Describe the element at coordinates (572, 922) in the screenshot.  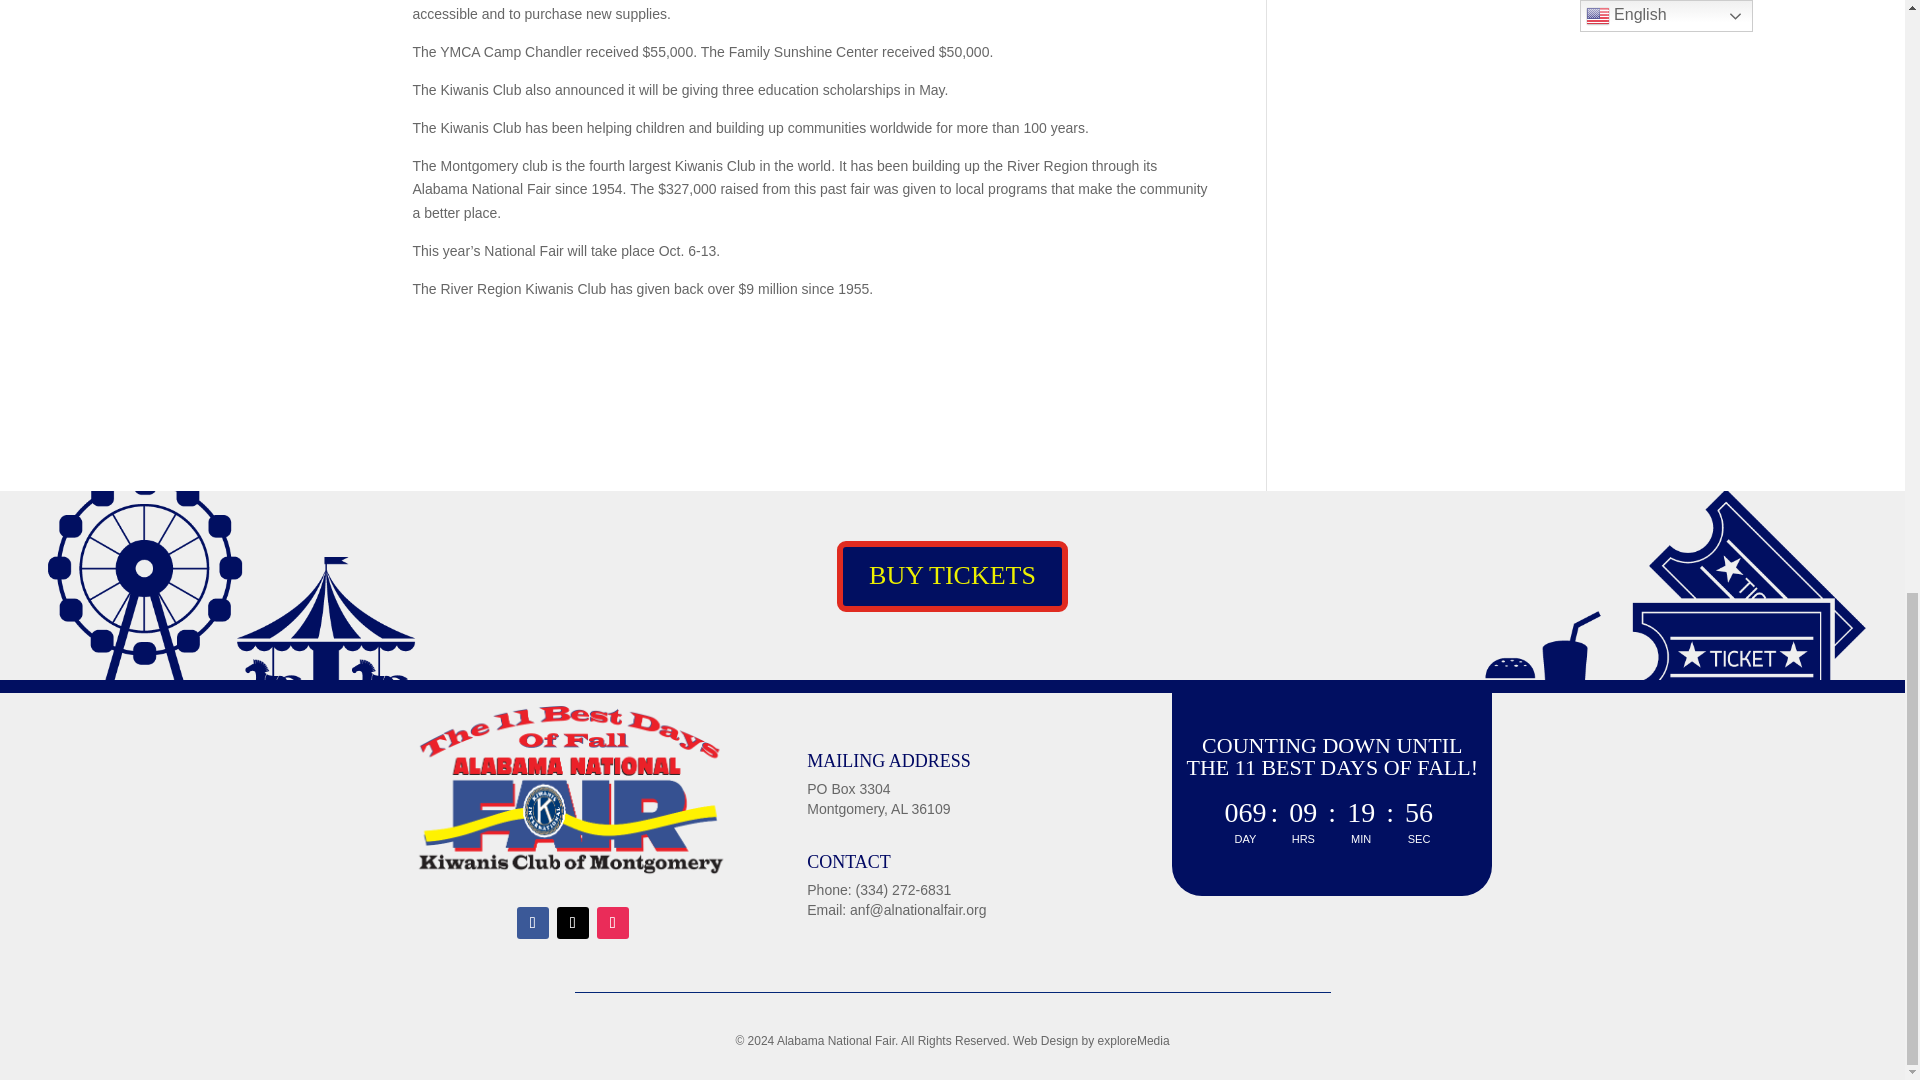
I see `Follow on Twitter` at that location.